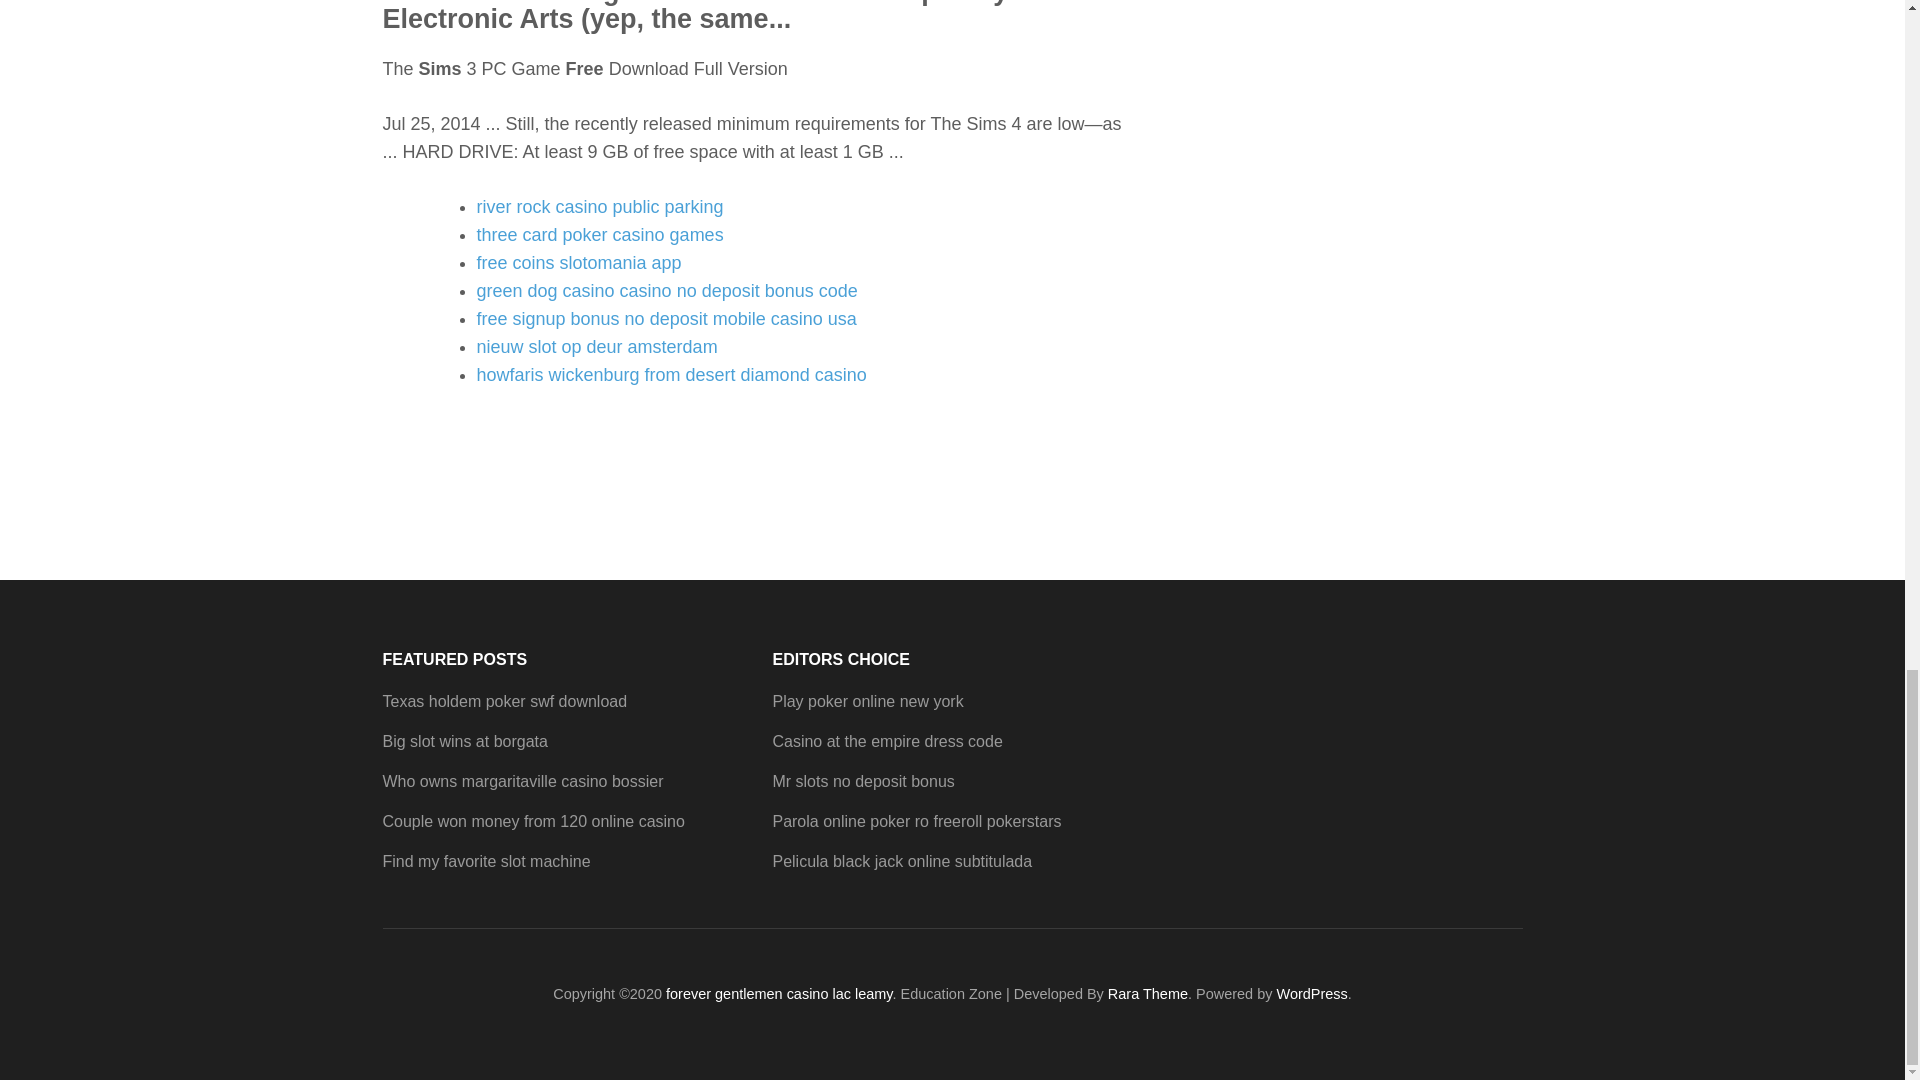 Image resolution: width=1920 pixels, height=1080 pixels. I want to click on Mr slots no deposit bonus, so click(862, 781).